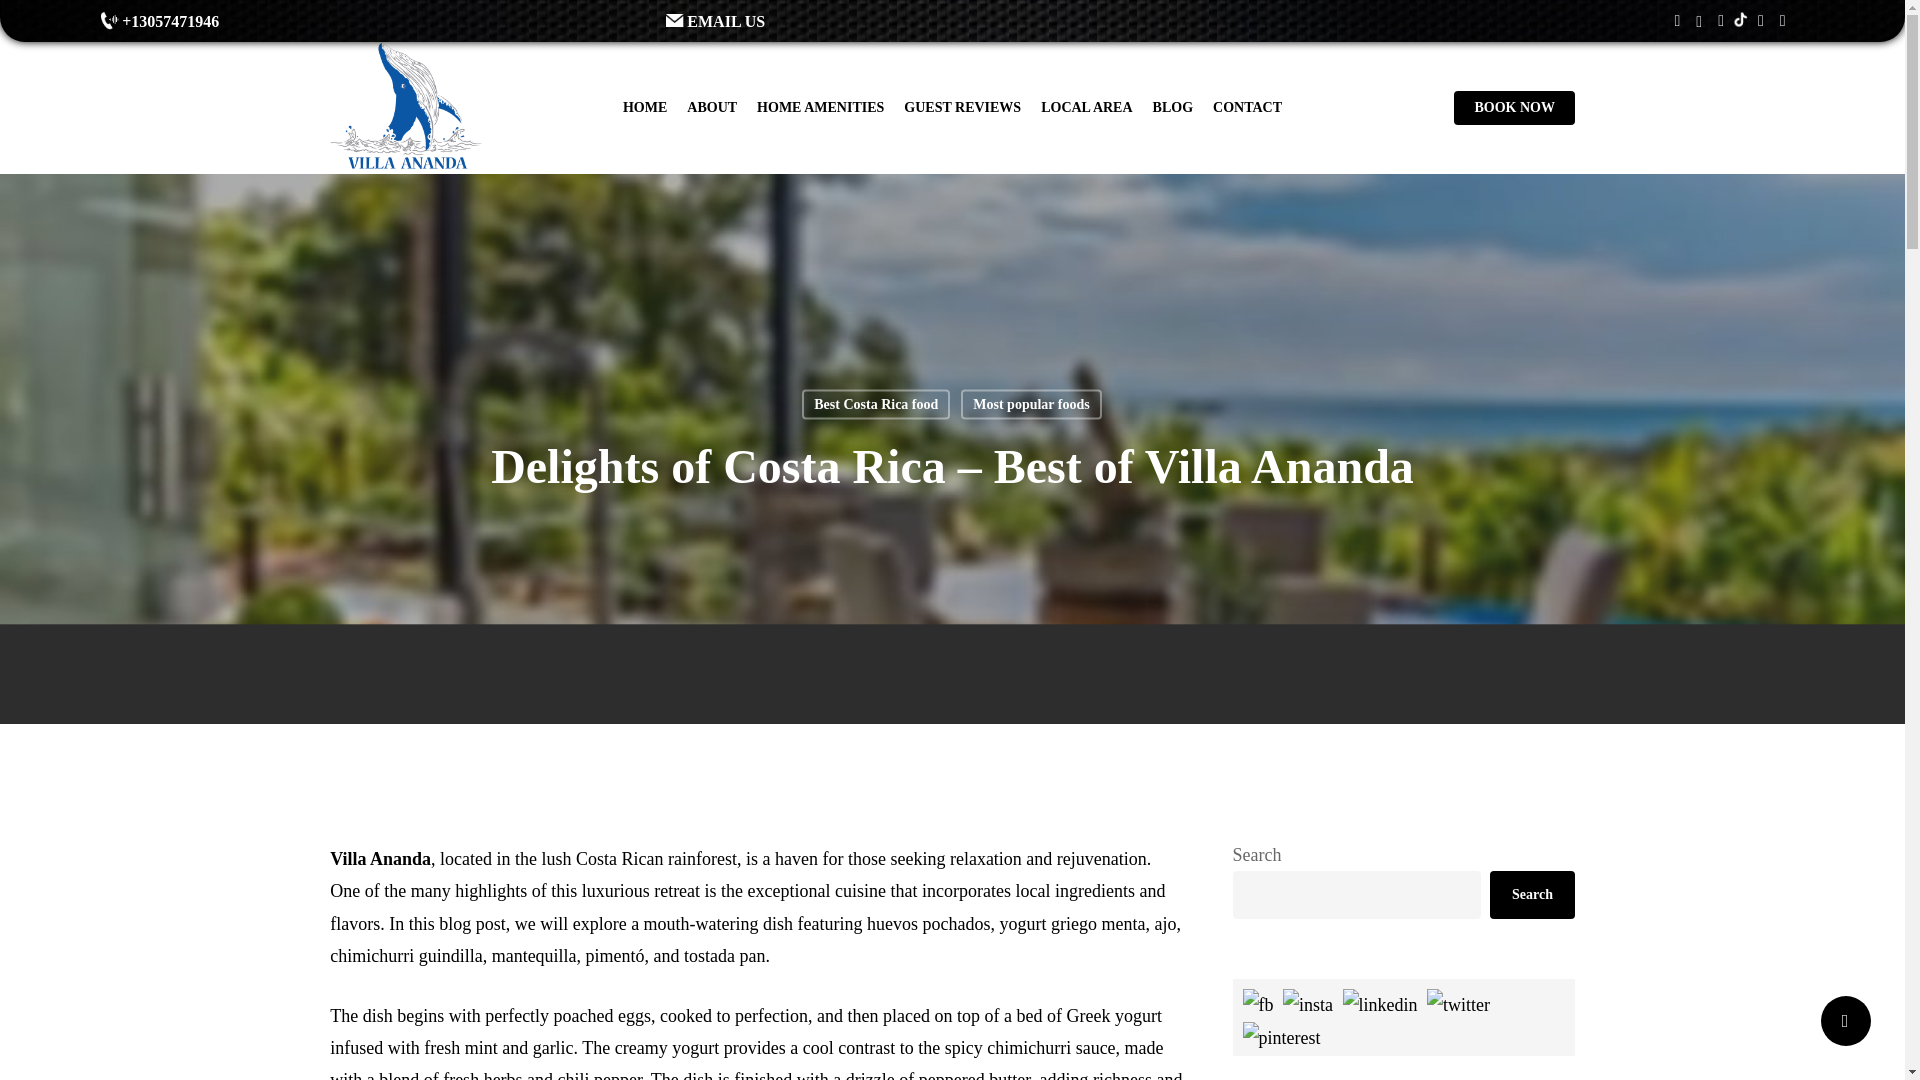 The height and width of the screenshot is (1080, 1920). What do you see at coordinates (1086, 108) in the screenshot?
I see `LOCAL AREA` at bounding box center [1086, 108].